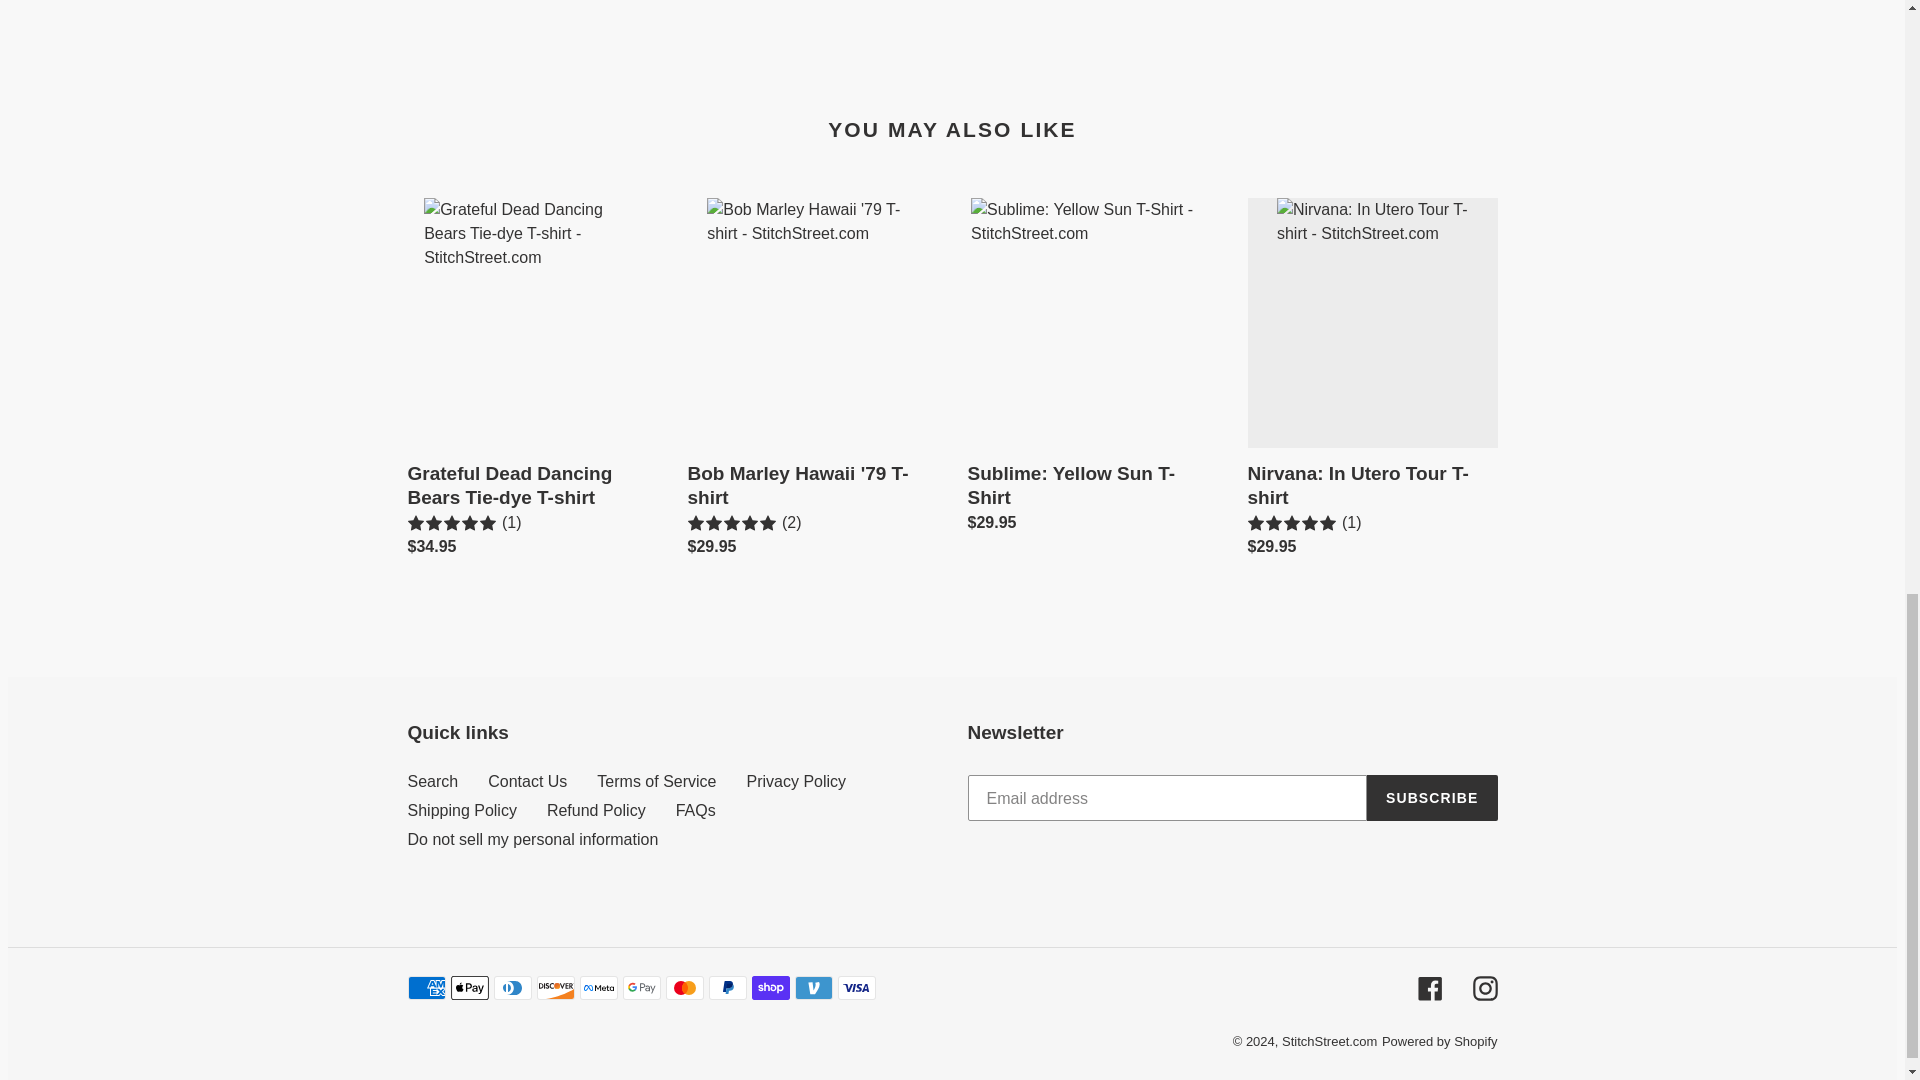 The image size is (1920, 1080). Describe the element at coordinates (656, 781) in the screenshot. I see `Terms of Service` at that location.